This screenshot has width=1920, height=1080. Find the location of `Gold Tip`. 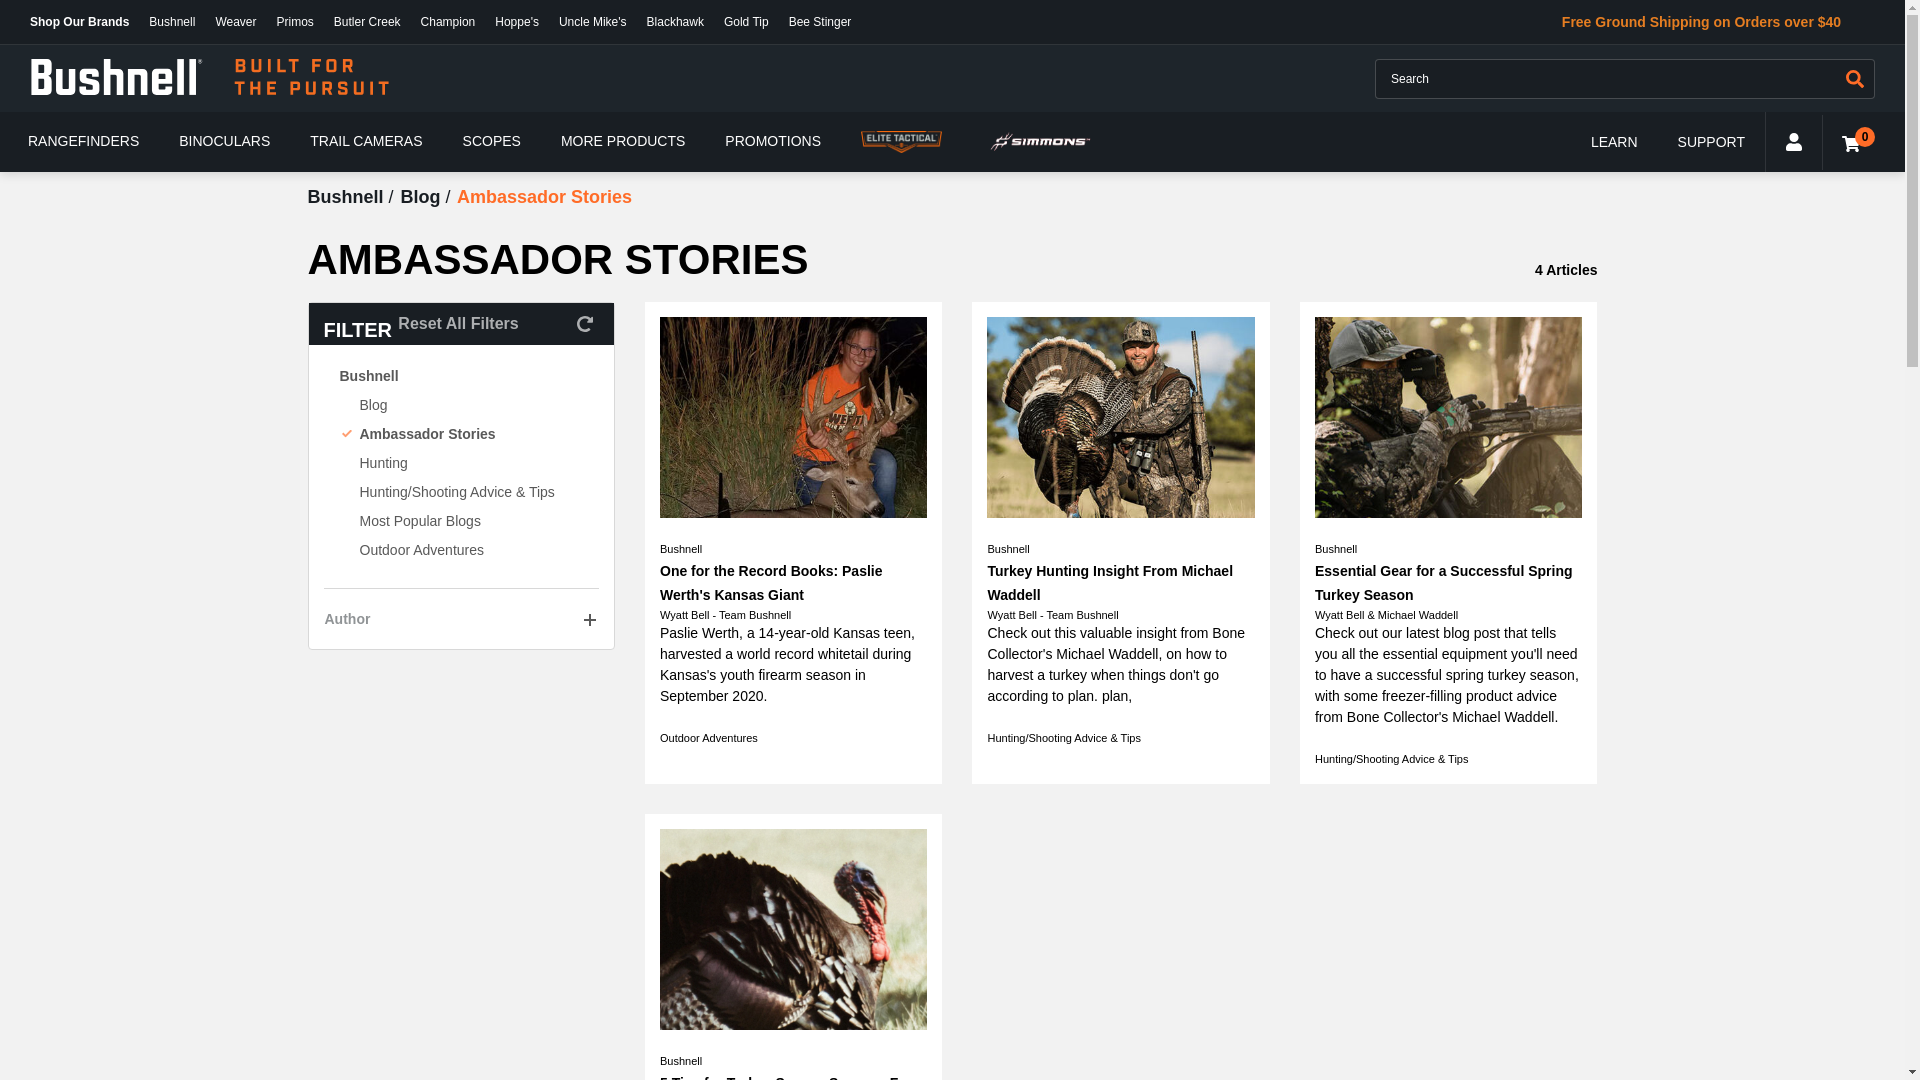

Gold Tip is located at coordinates (746, 22).